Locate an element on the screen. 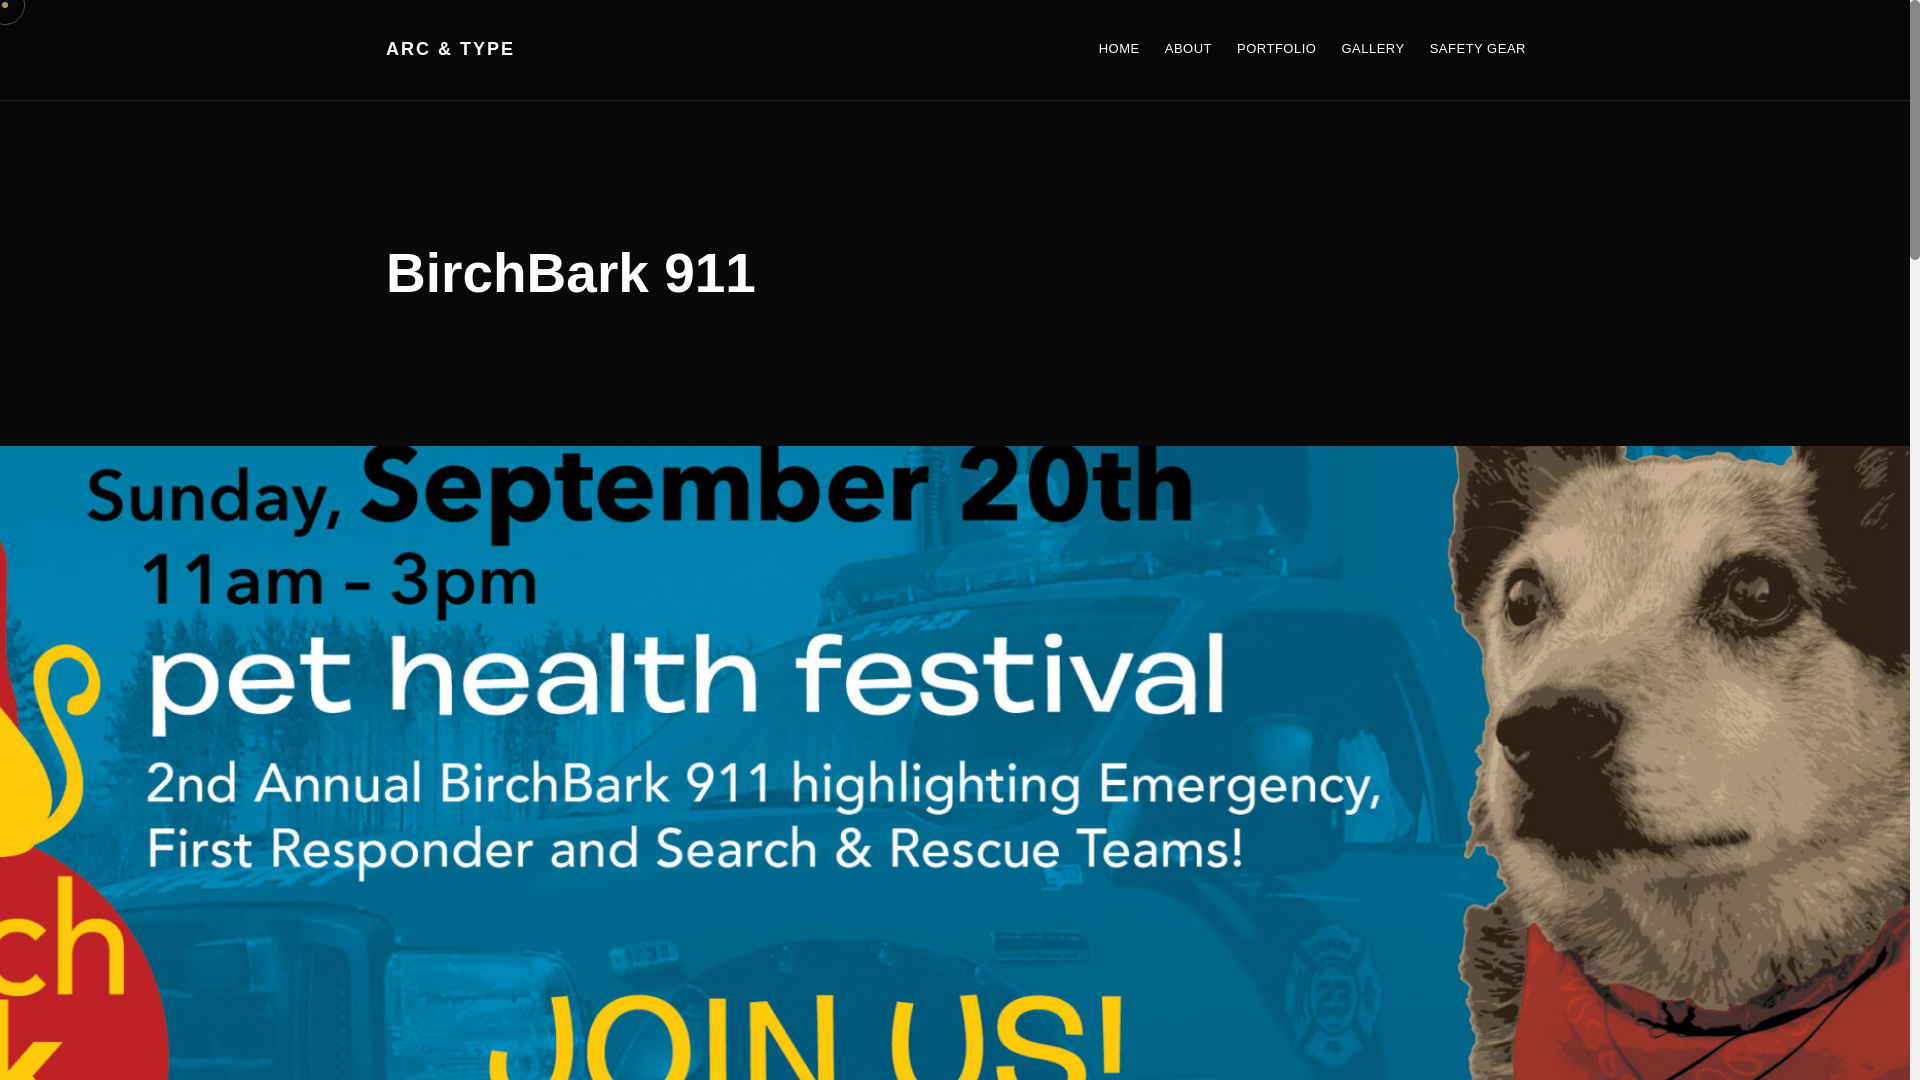 The width and height of the screenshot is (1920, 1080). PORTFOLIO is located at coordinates (1263, 50).